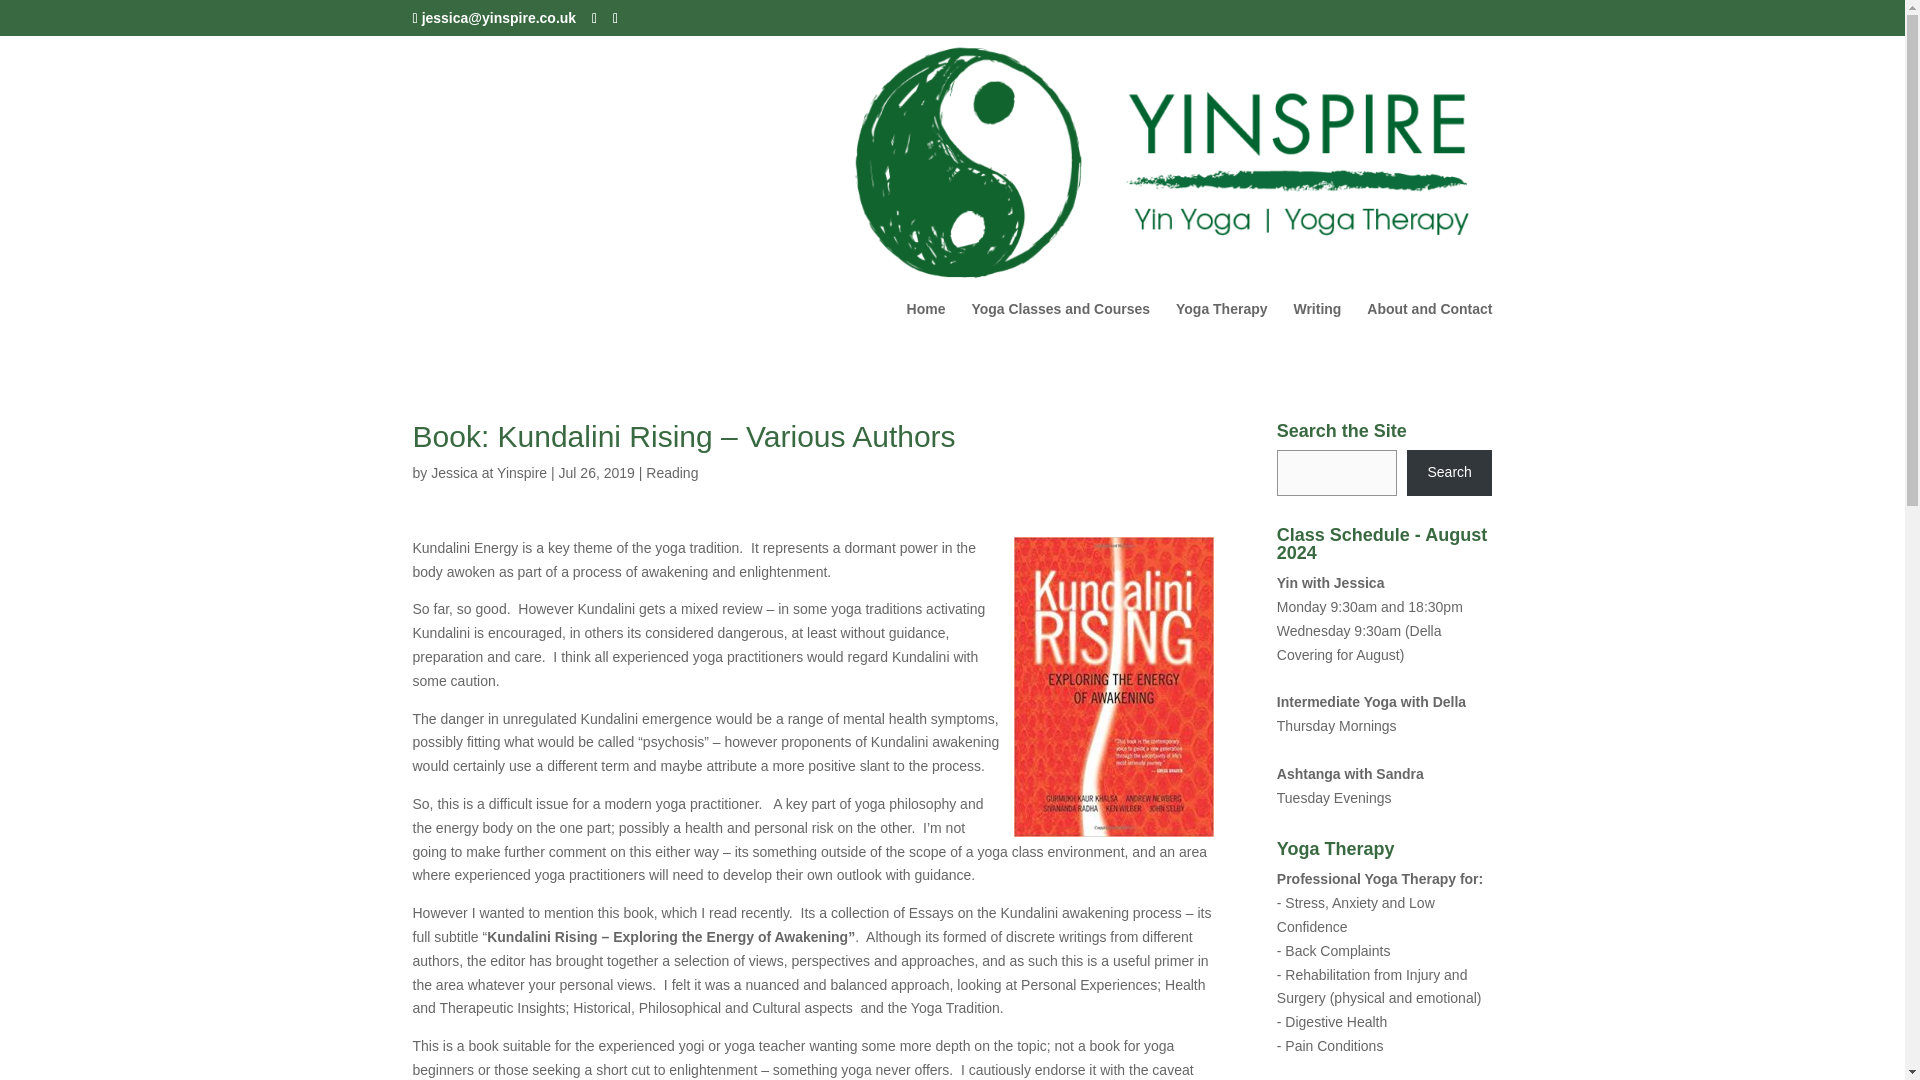 The height and width of the screenshot is (1080, 1920). Describe the element at coordinates (1333, 950) in the screenshot. I see `- Back Complaints` at that location.